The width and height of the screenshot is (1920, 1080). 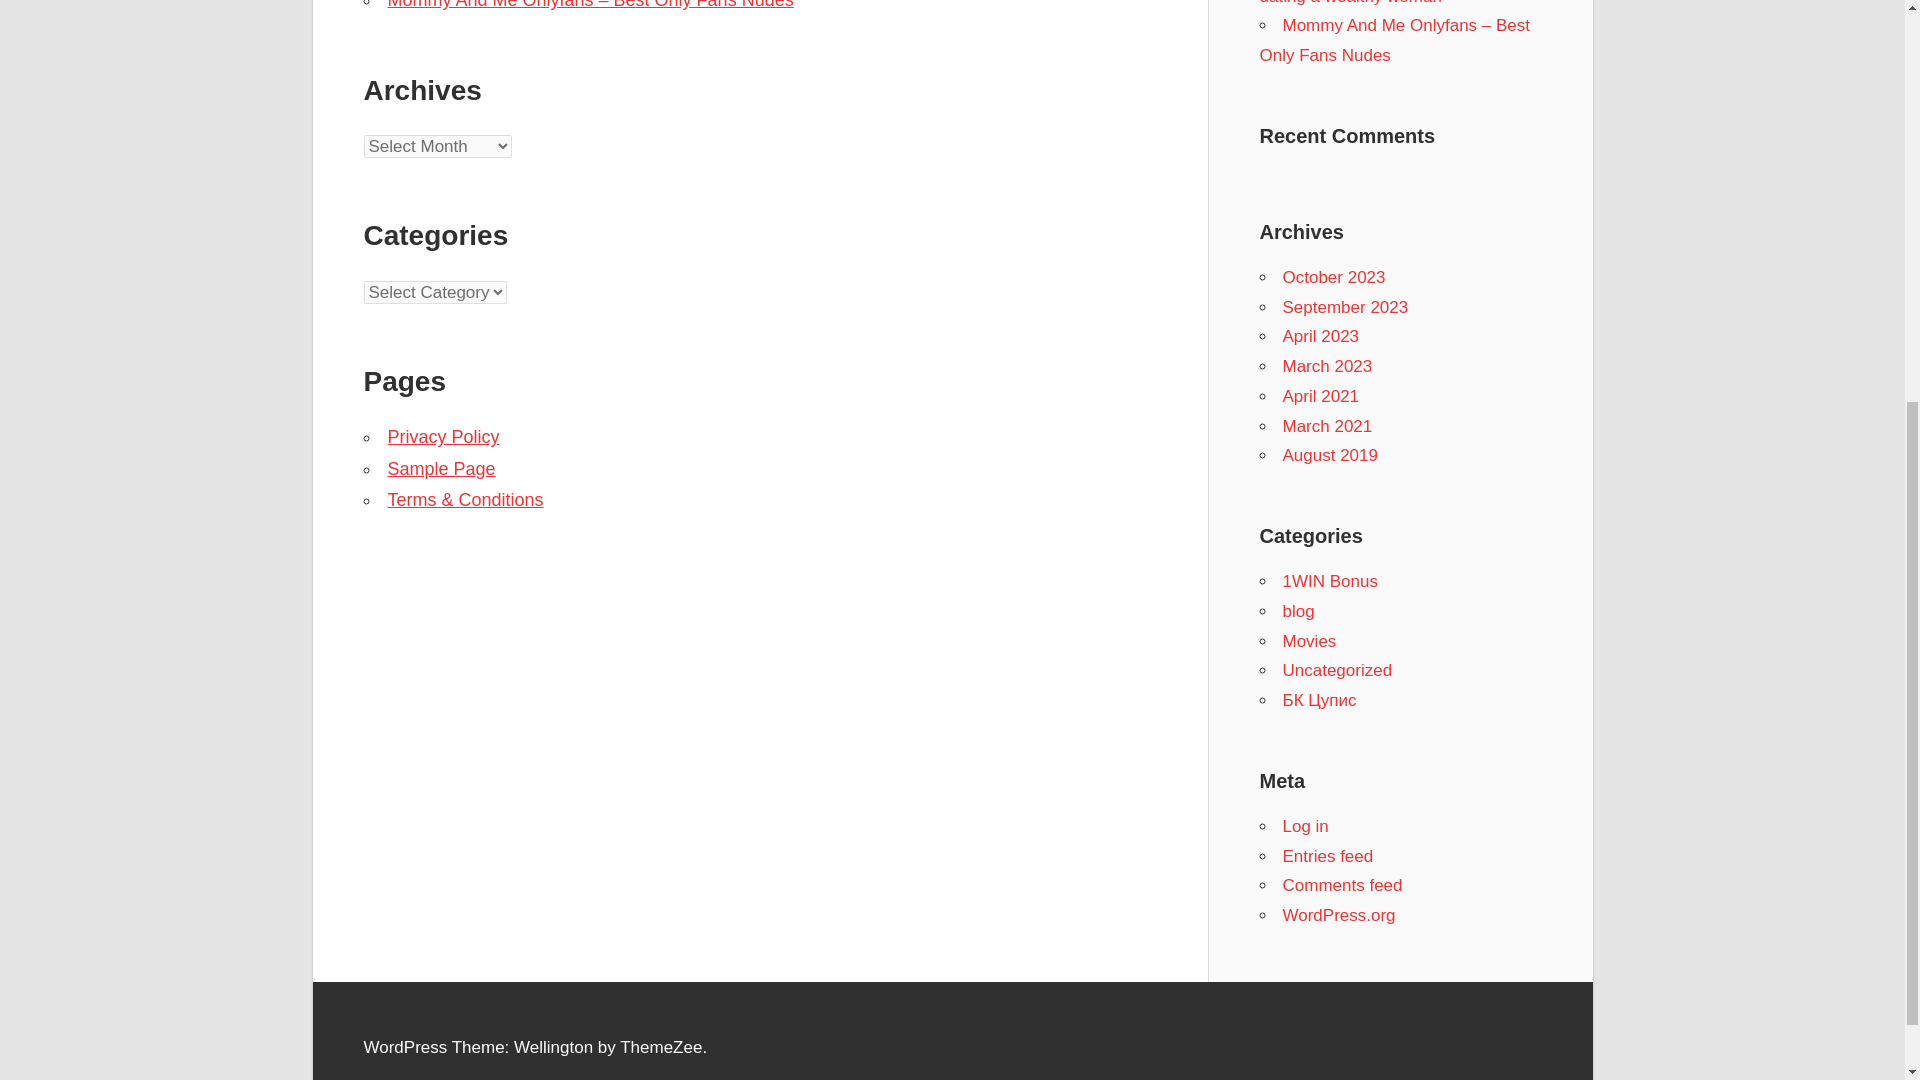 I want to click on Movies, so click(x=1309, y=641).